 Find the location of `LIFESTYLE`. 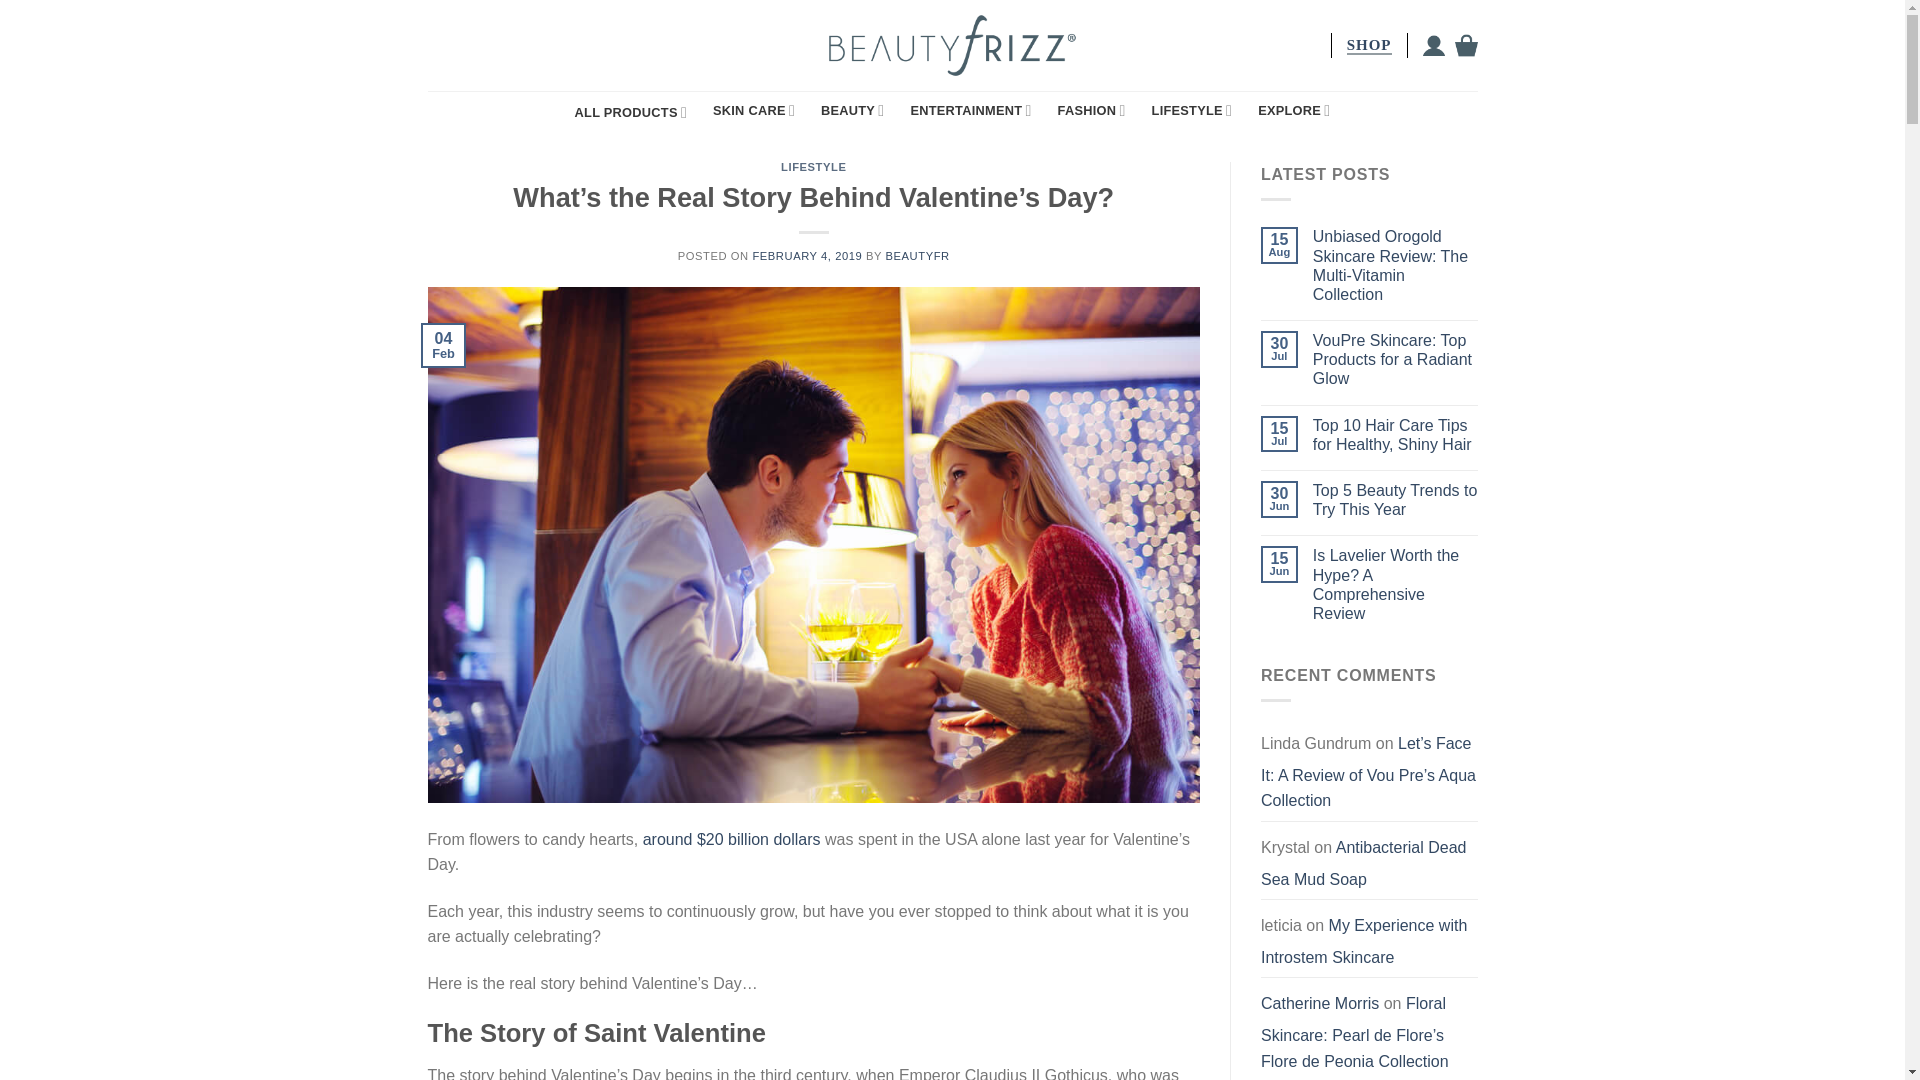

LIFESTYLE is located at coordinates (1192, 110).